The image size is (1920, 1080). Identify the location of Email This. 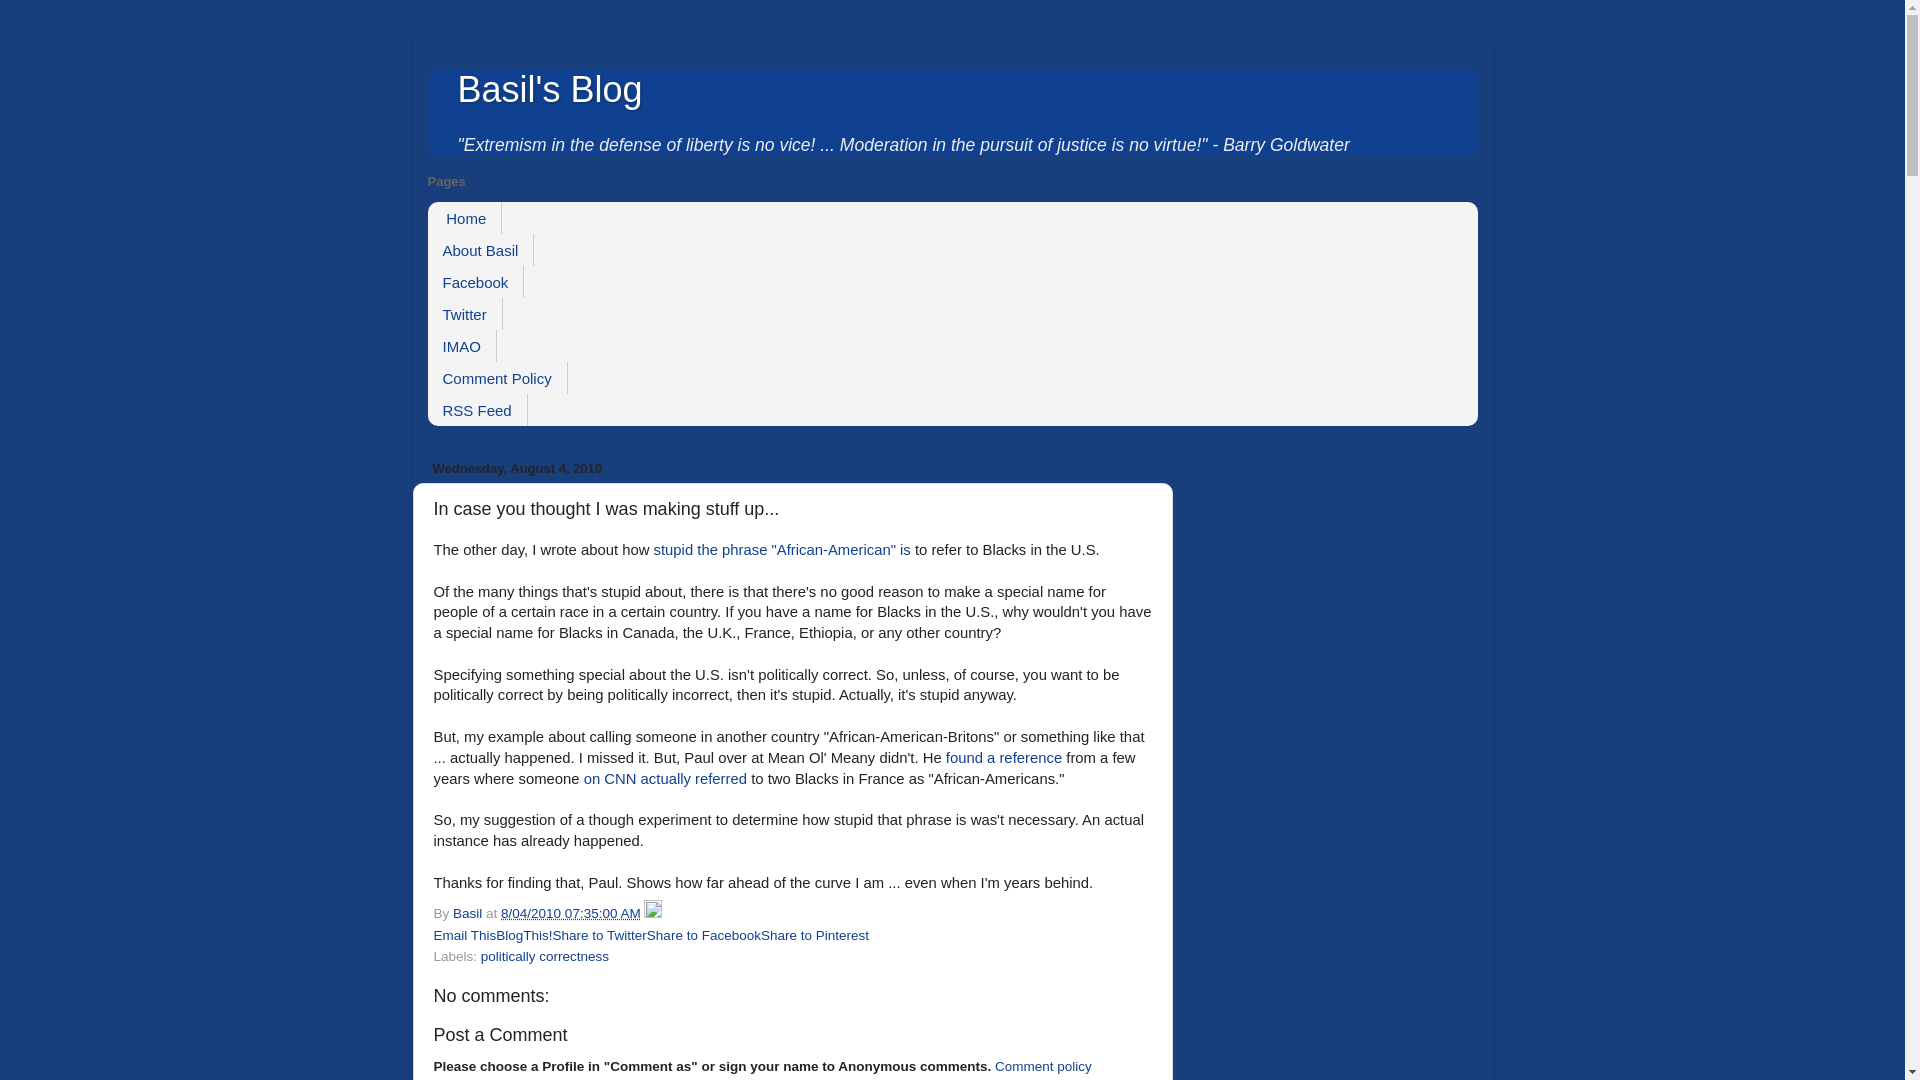
(465, 934).